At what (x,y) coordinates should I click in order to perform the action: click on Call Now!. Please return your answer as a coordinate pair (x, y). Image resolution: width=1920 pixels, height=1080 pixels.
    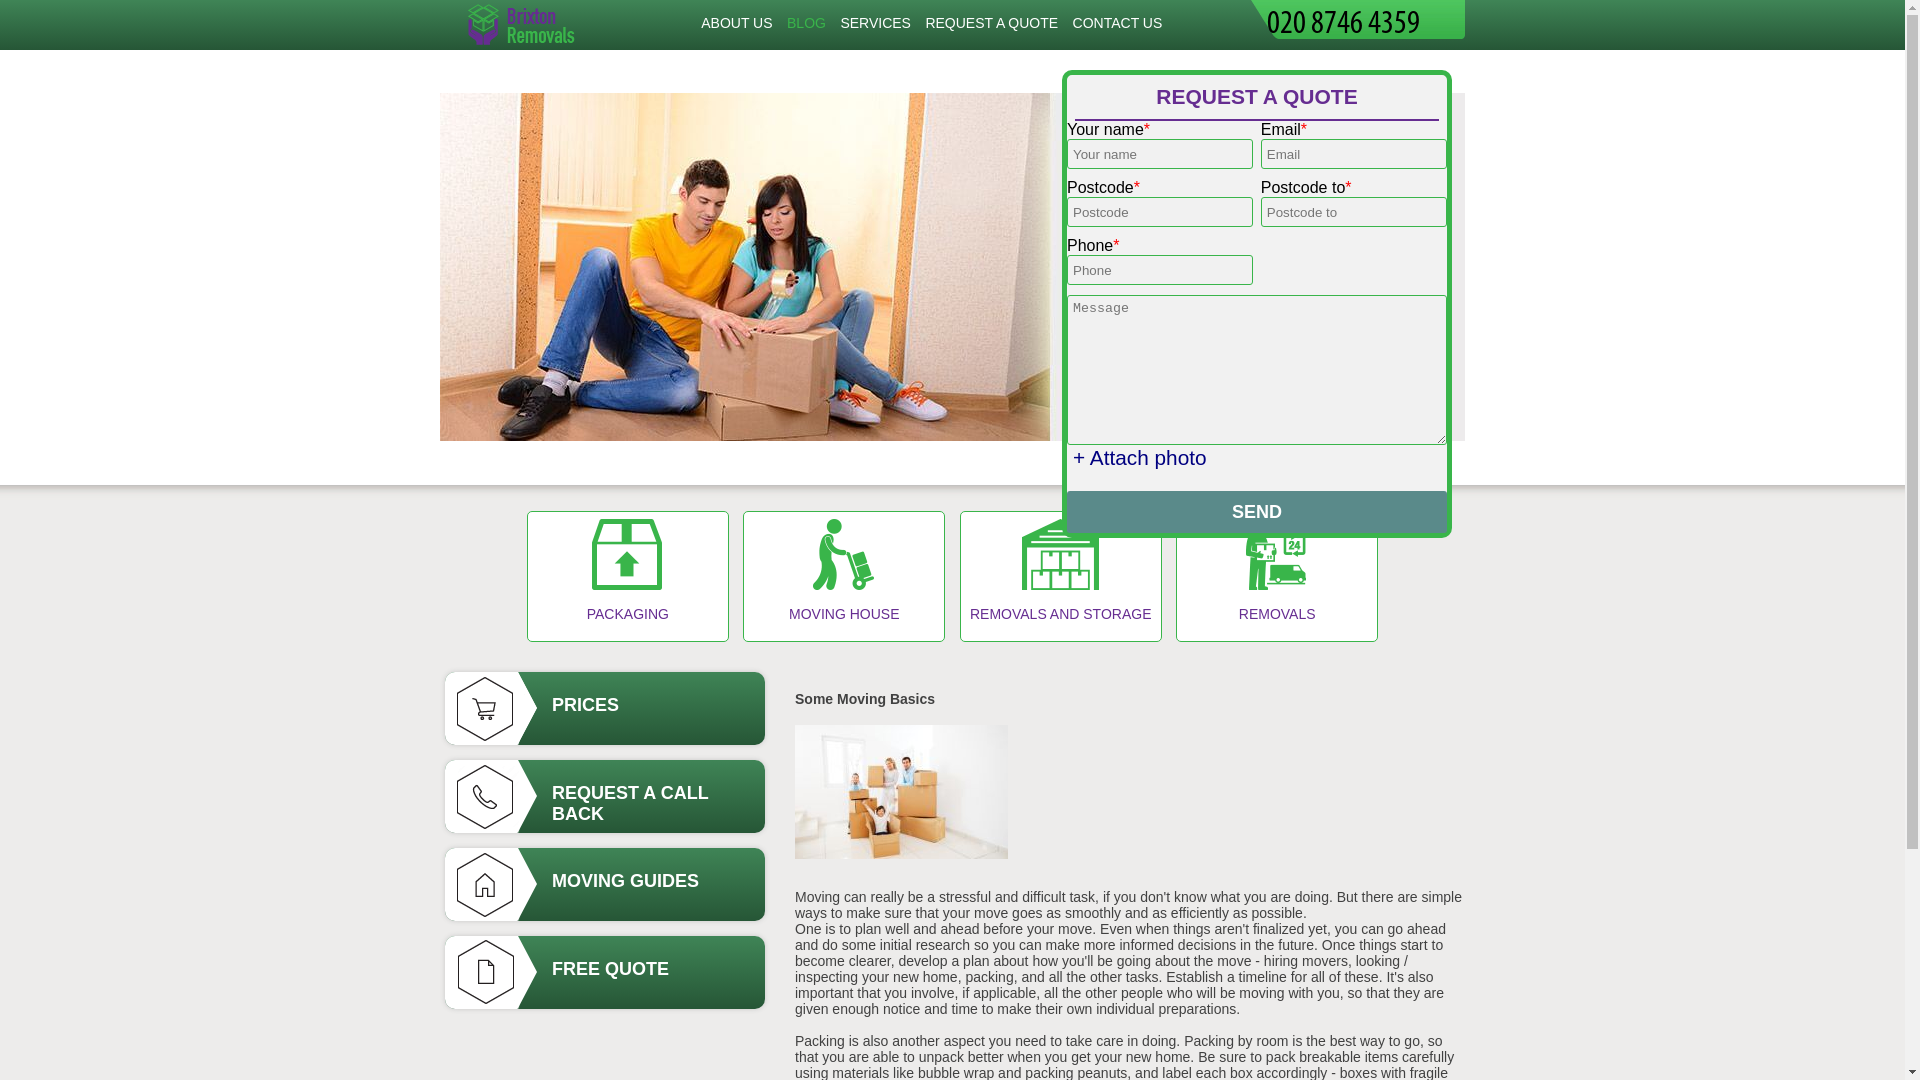
    Looking at the image, I should click on (1366, 18).